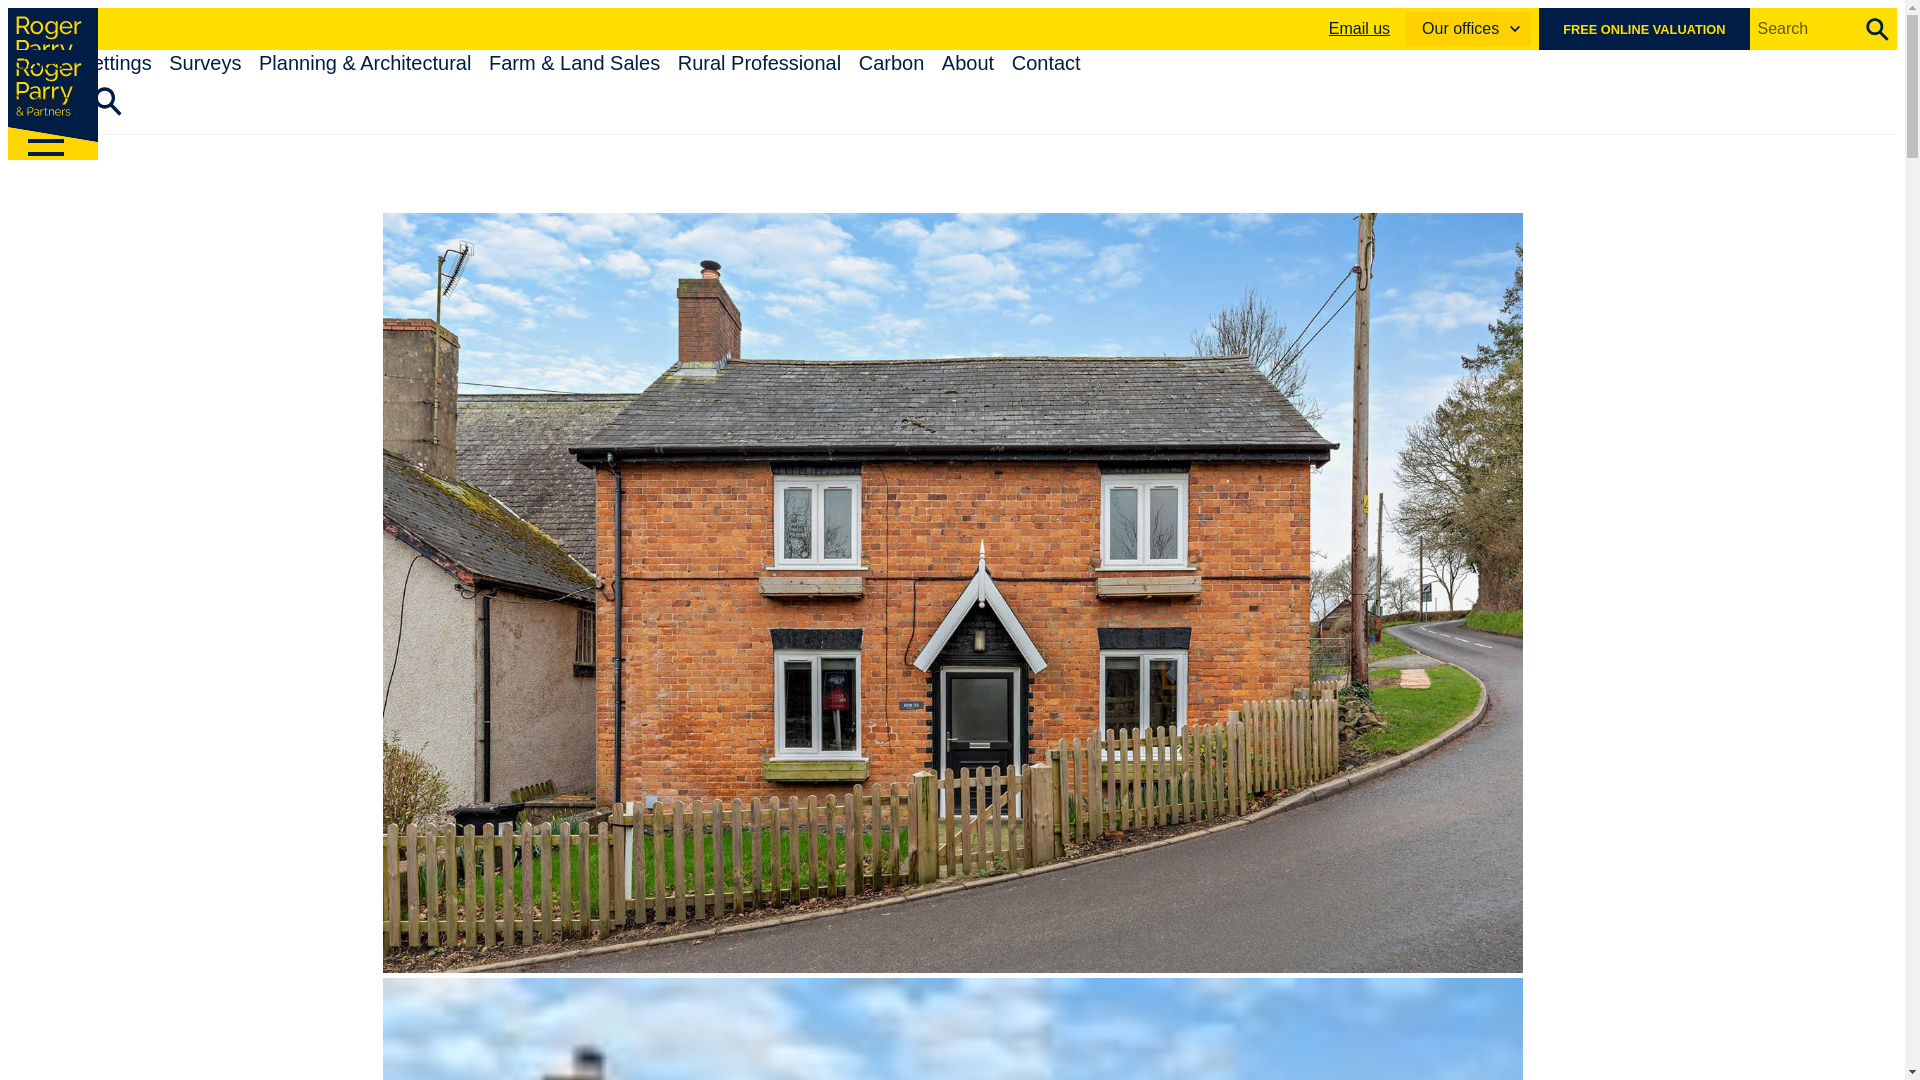 This screenshot has width=1920, height=1080. What do you see at coordinates (108, 101) in the screenshot?
I see `Search` at bounding box center [108, 101].